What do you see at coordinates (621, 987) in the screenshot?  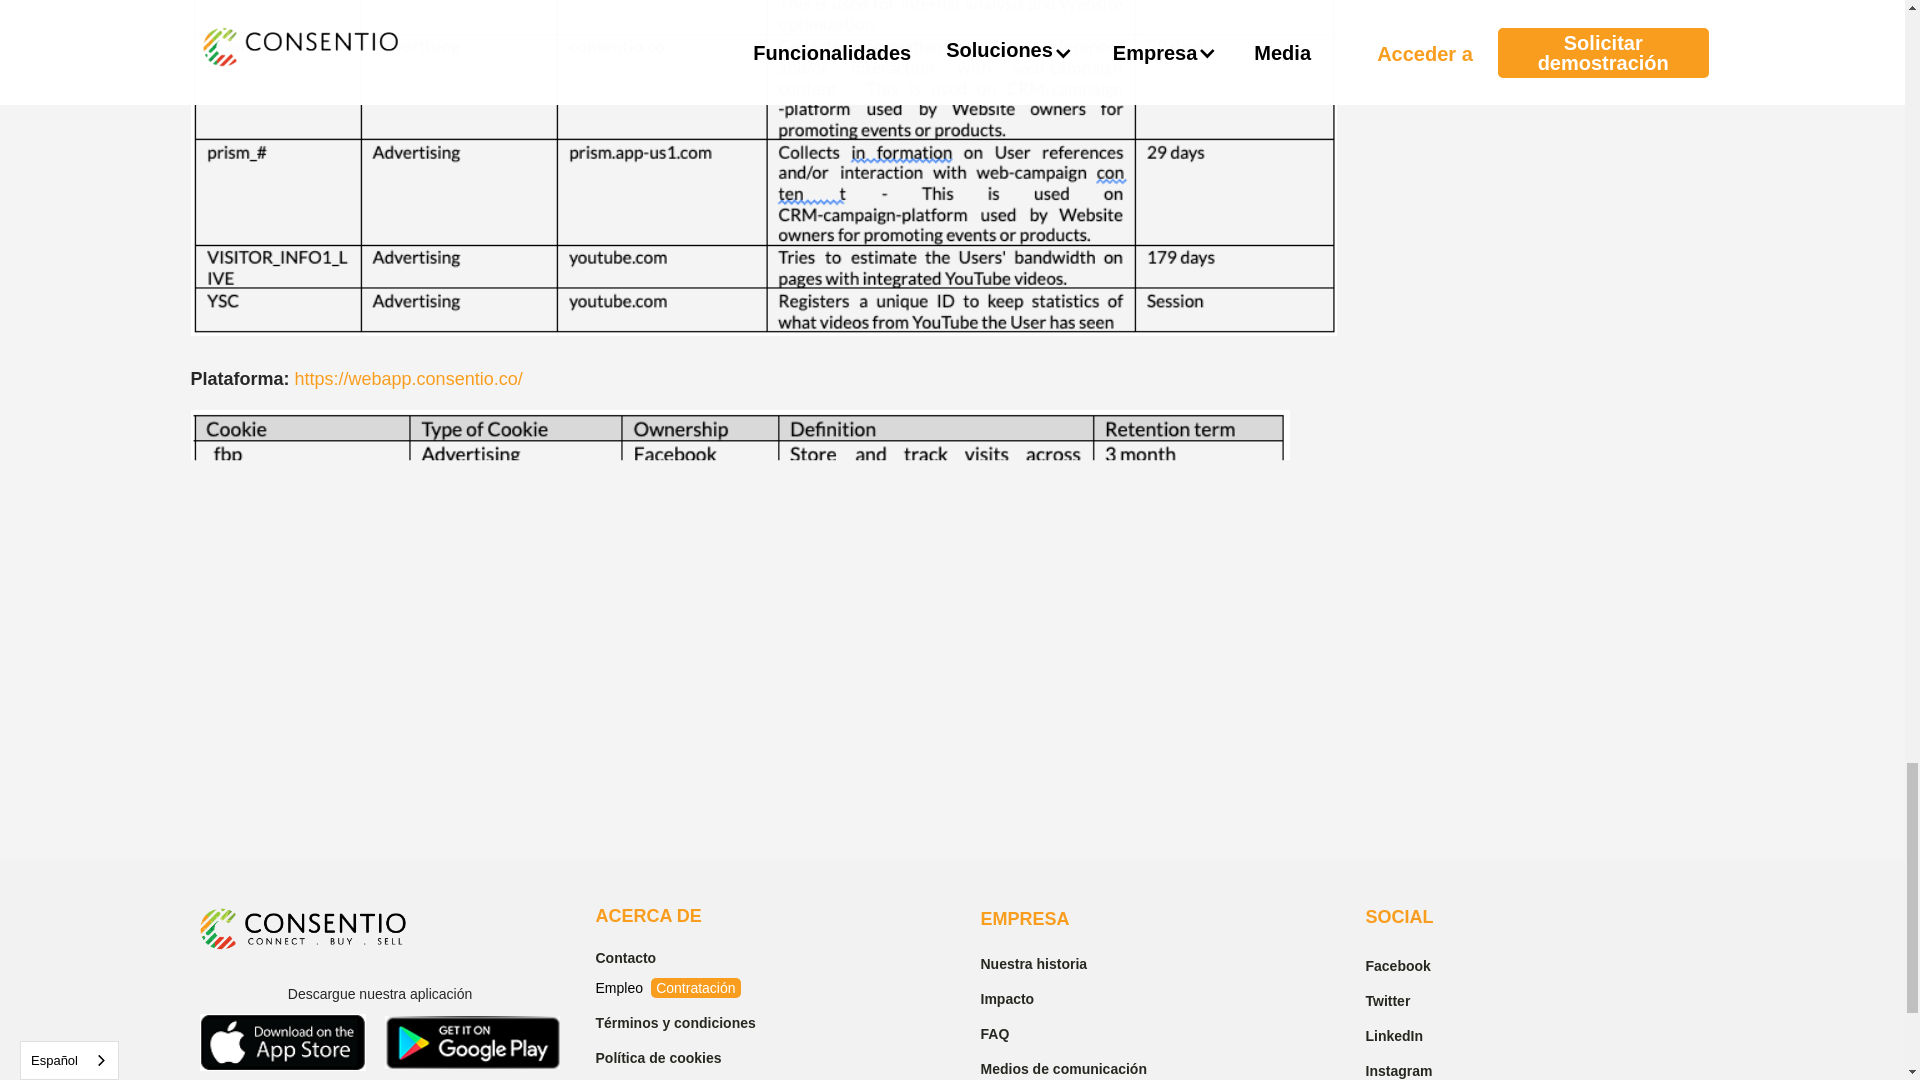 I see `Empleo` at bounding box center [621, 987].